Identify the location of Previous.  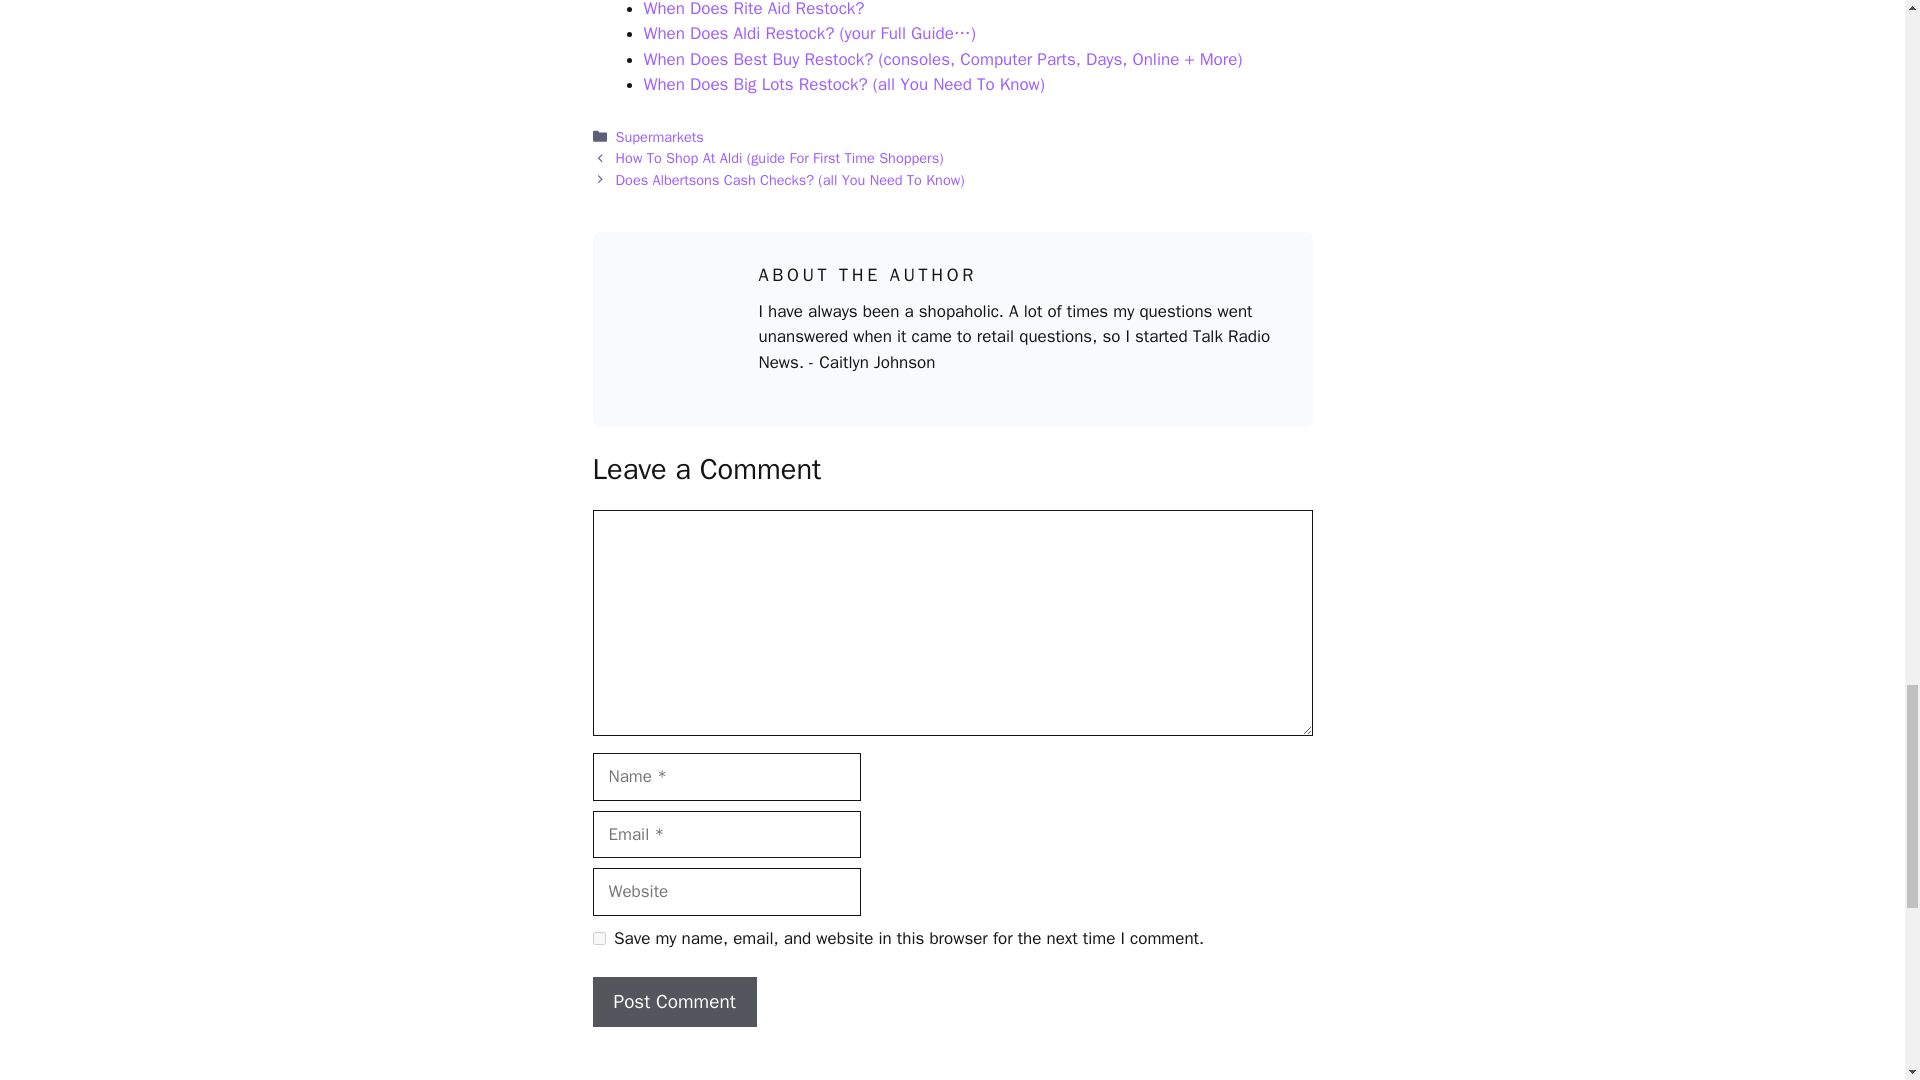
(780, 158).